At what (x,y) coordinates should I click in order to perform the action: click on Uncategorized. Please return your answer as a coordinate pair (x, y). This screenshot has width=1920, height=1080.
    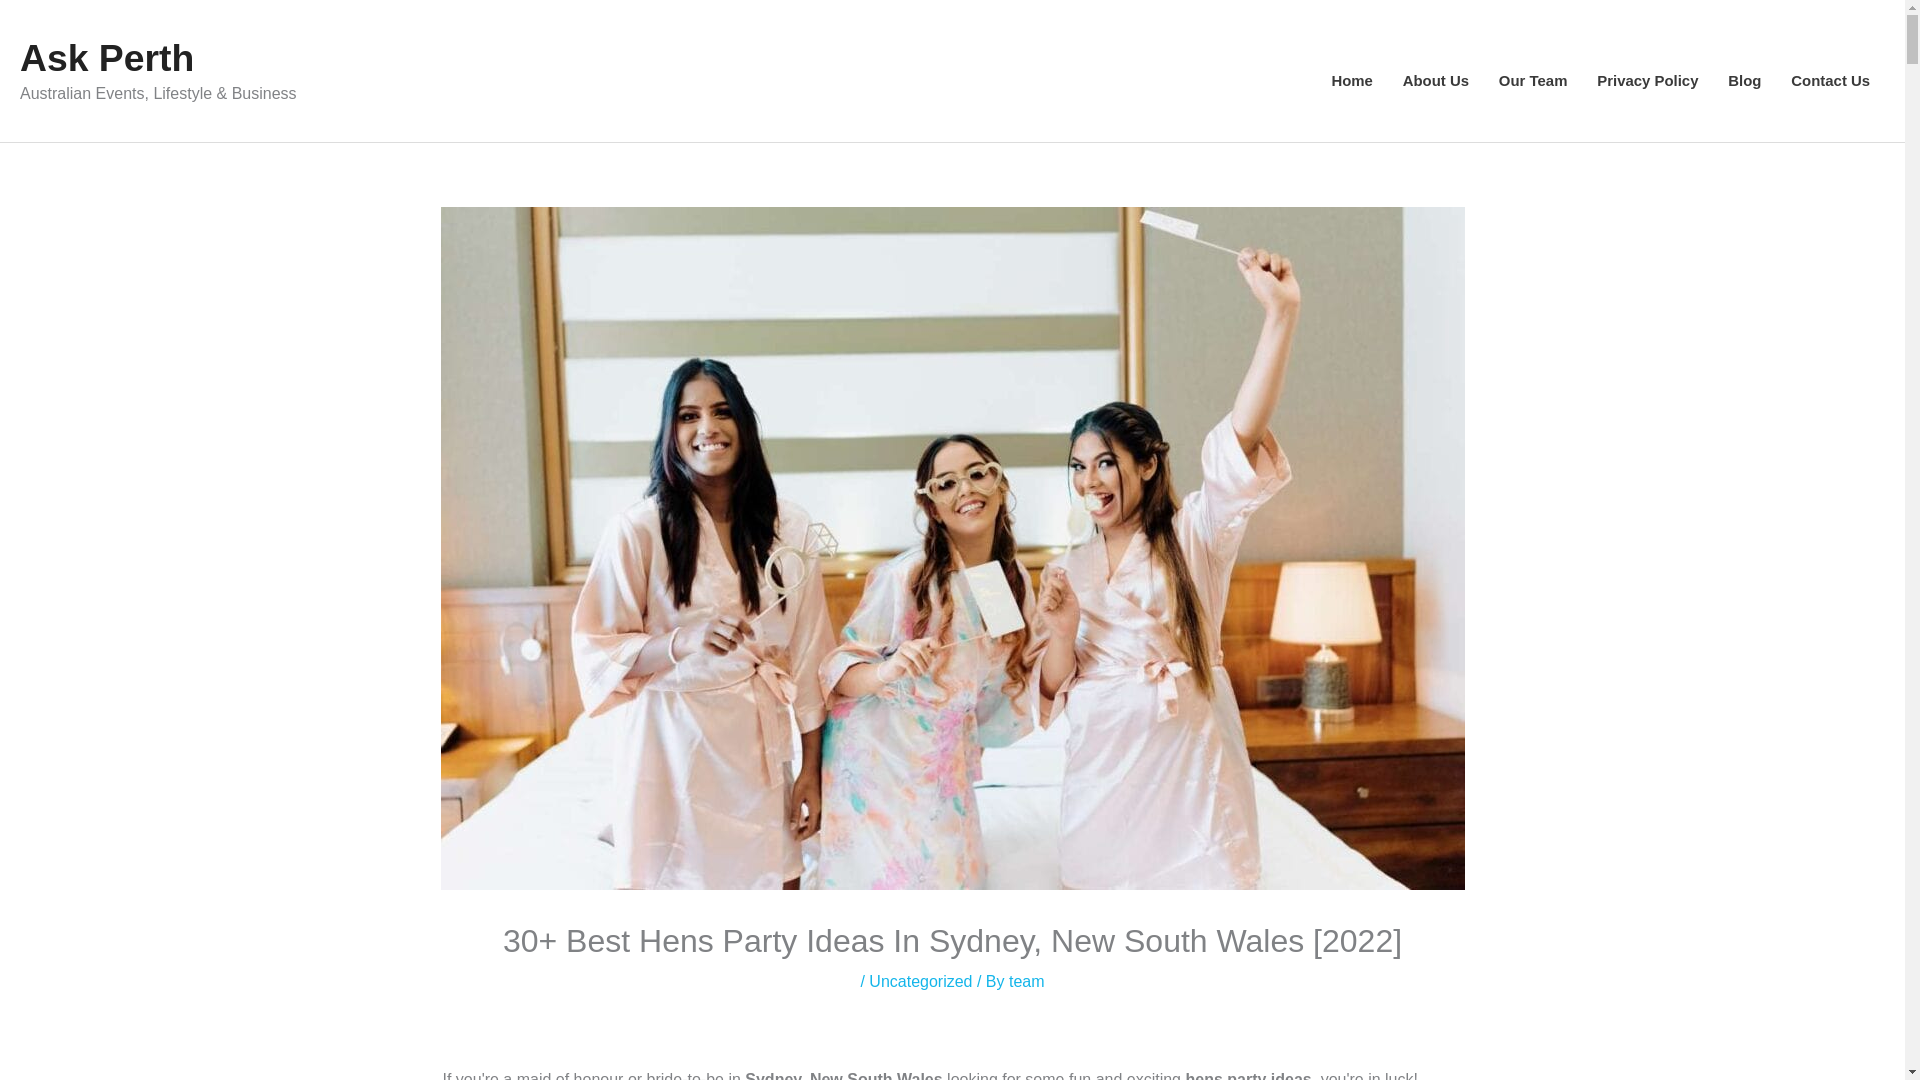
    Looking at the image, I should click on (920, 982).